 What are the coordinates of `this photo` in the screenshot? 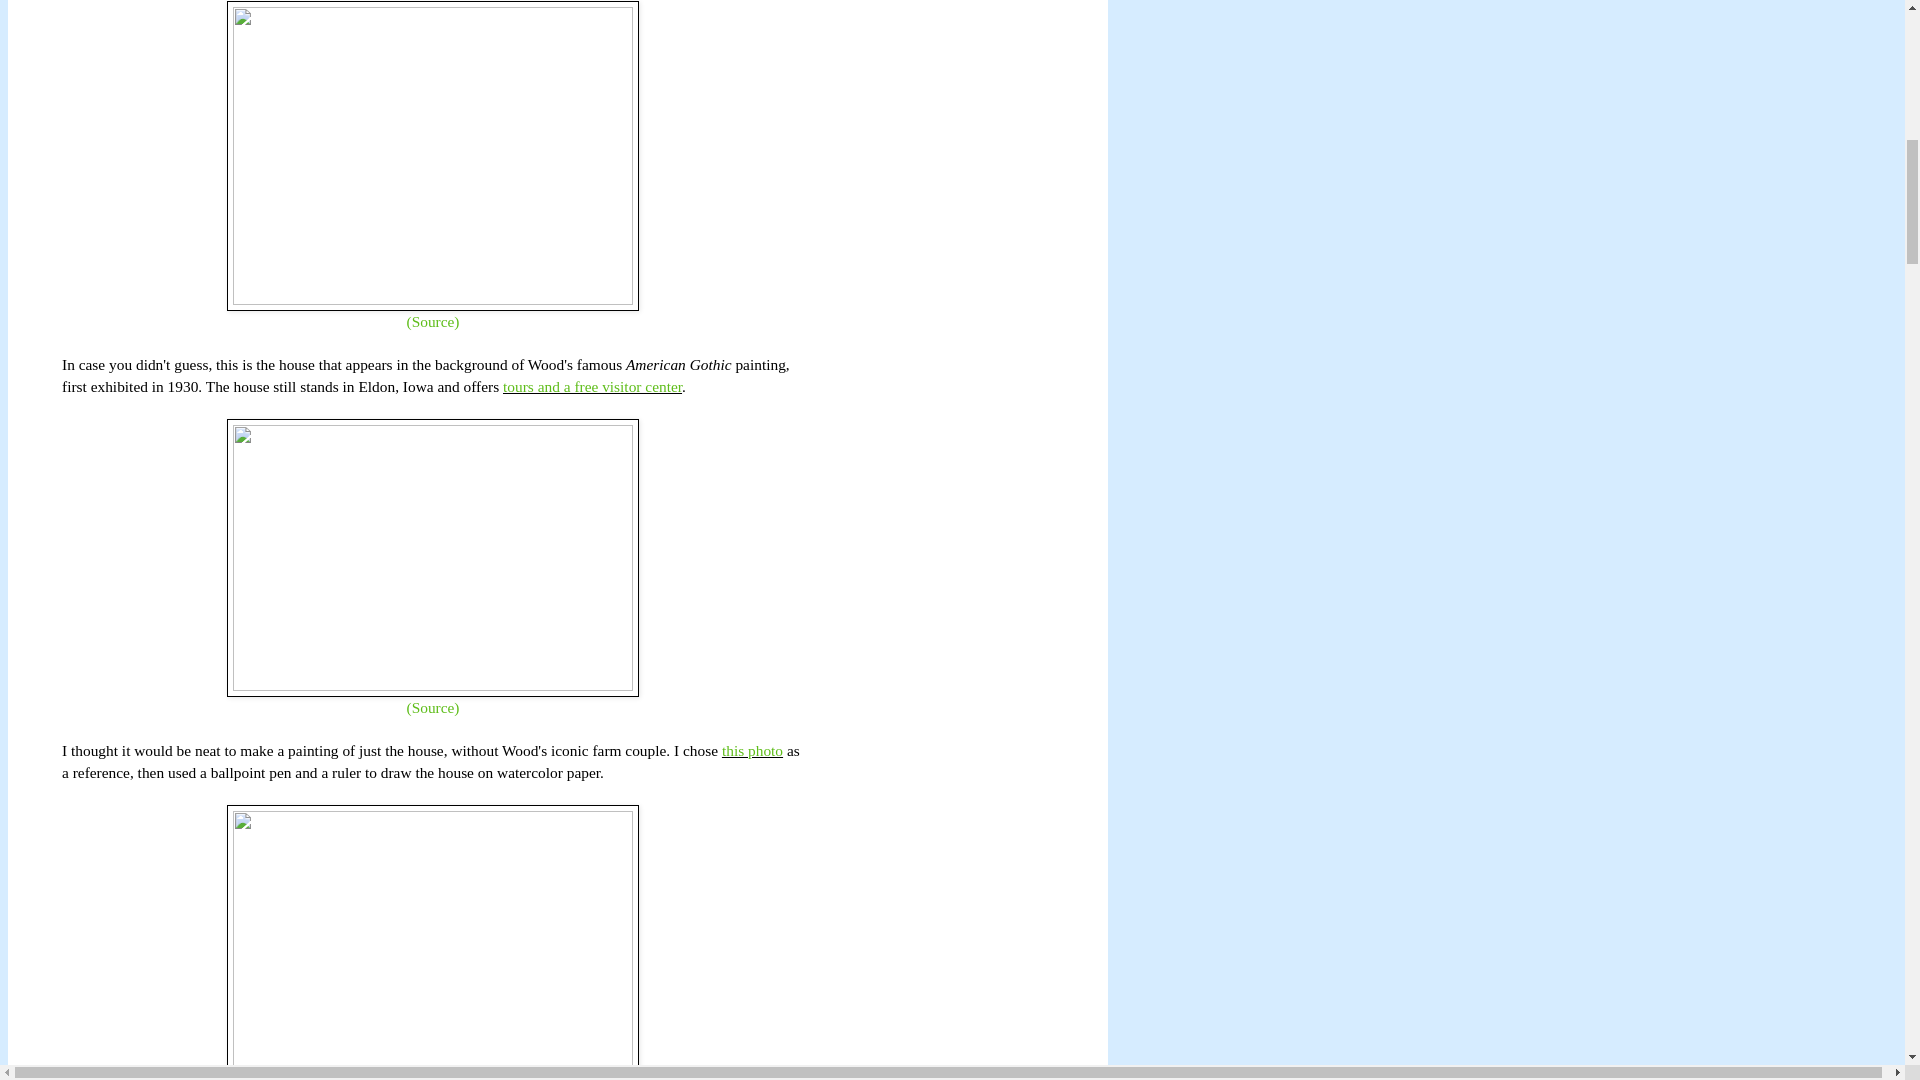 It's located at (752, 750).